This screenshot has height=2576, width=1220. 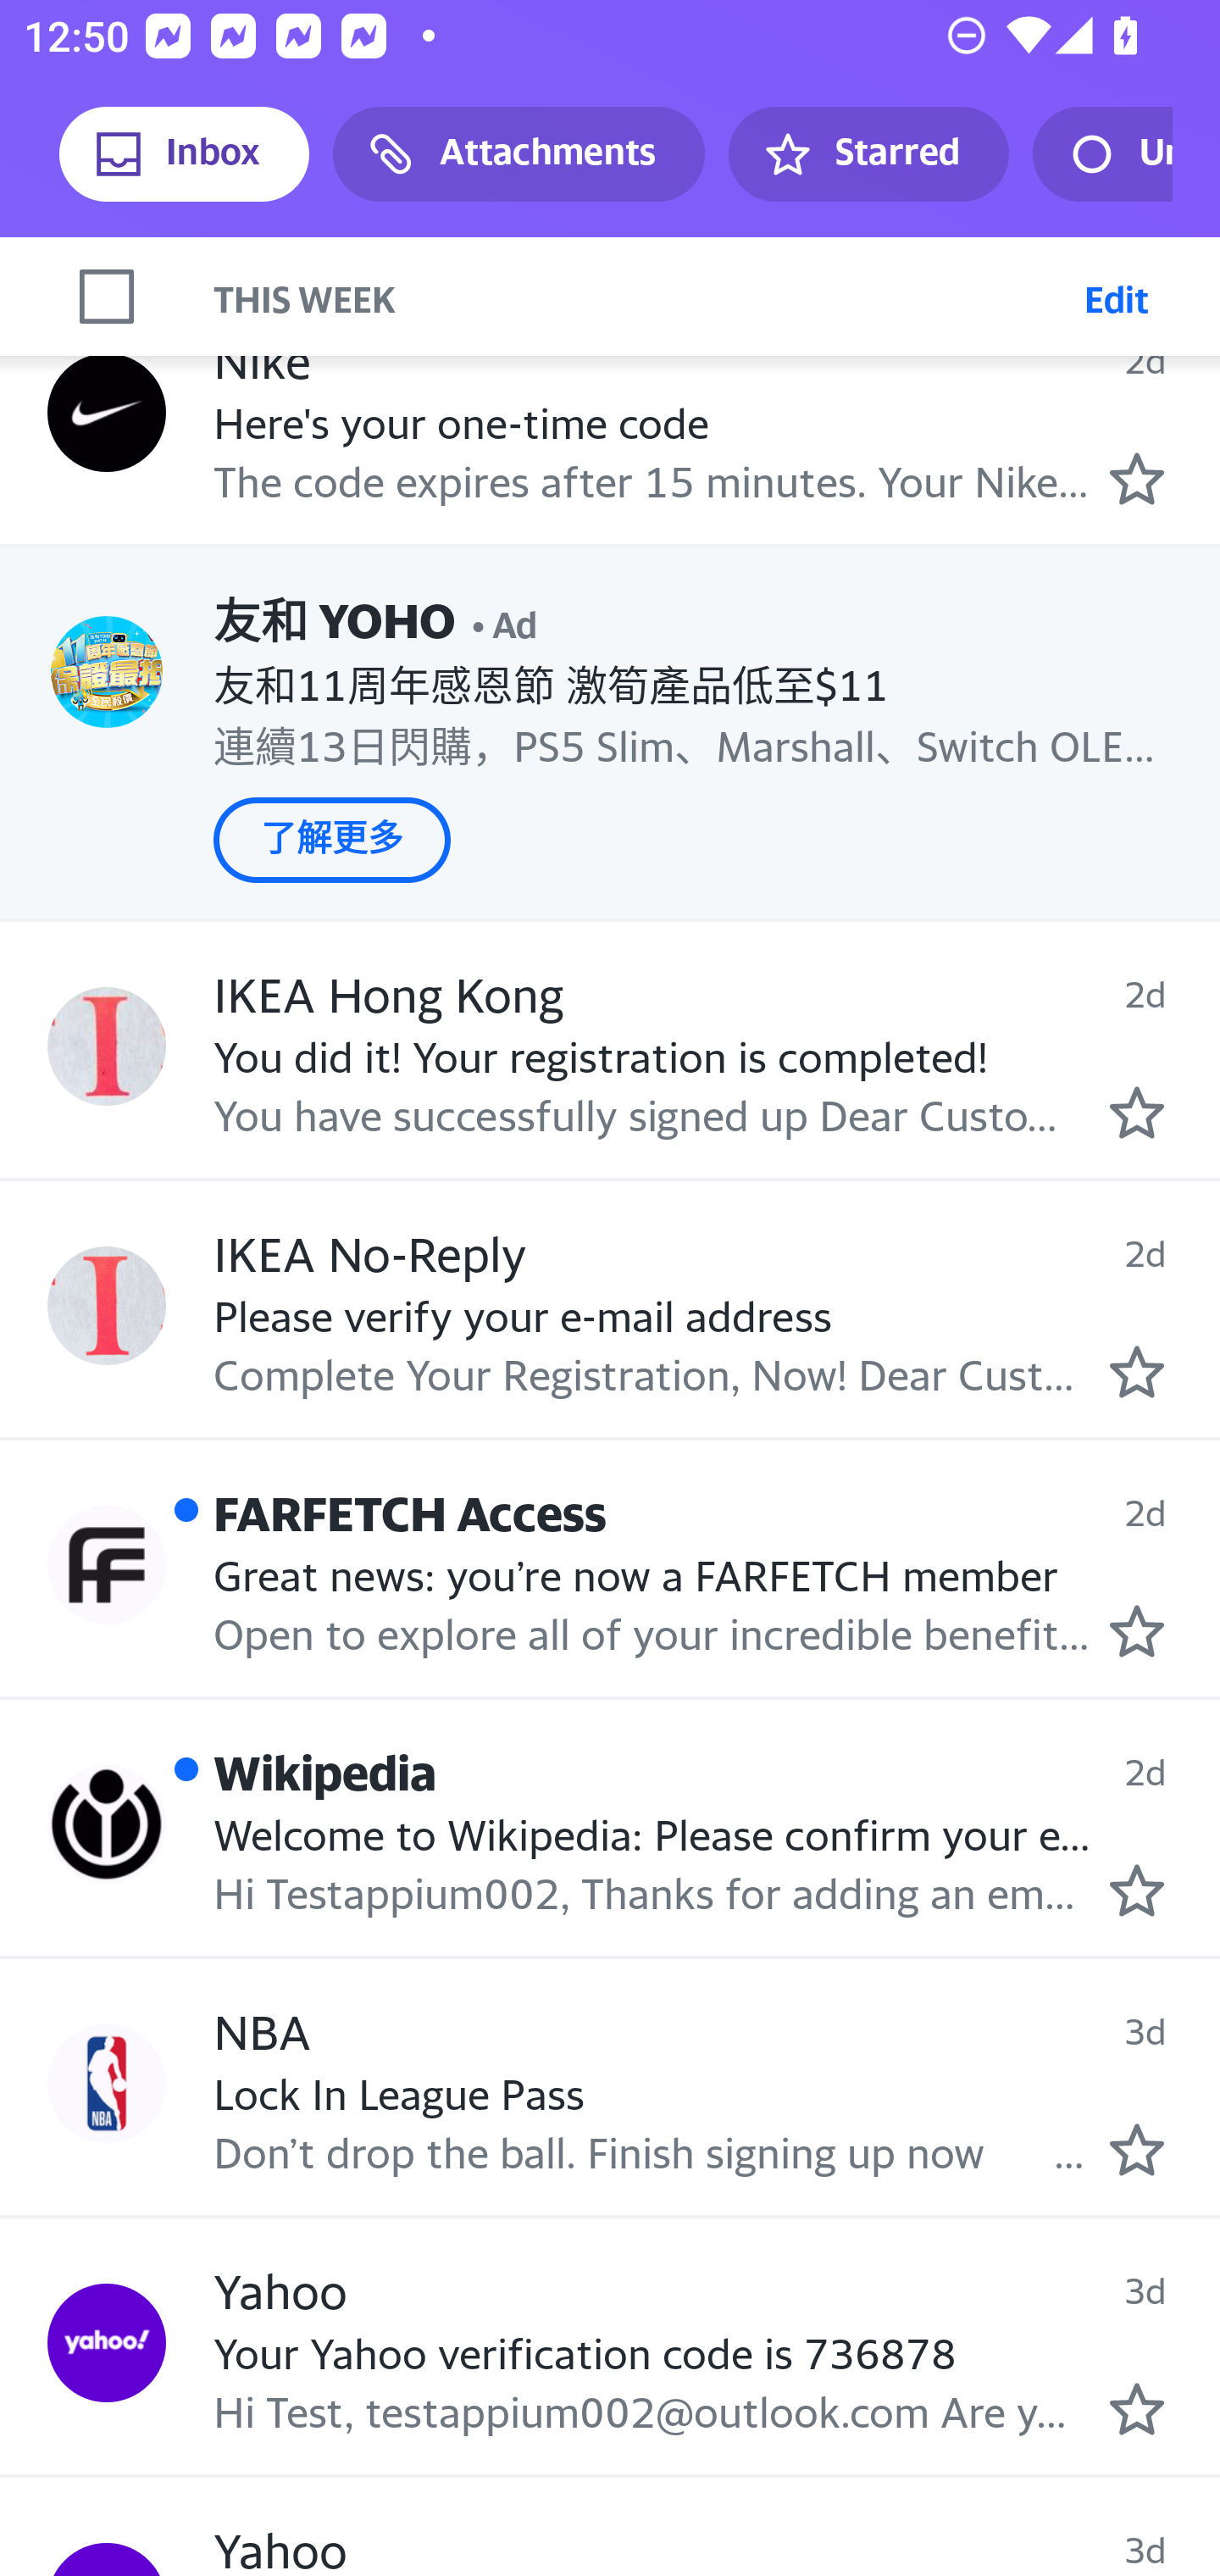 I want to click on Profile
FARFETCH Access, so click(x=107, y=1566).